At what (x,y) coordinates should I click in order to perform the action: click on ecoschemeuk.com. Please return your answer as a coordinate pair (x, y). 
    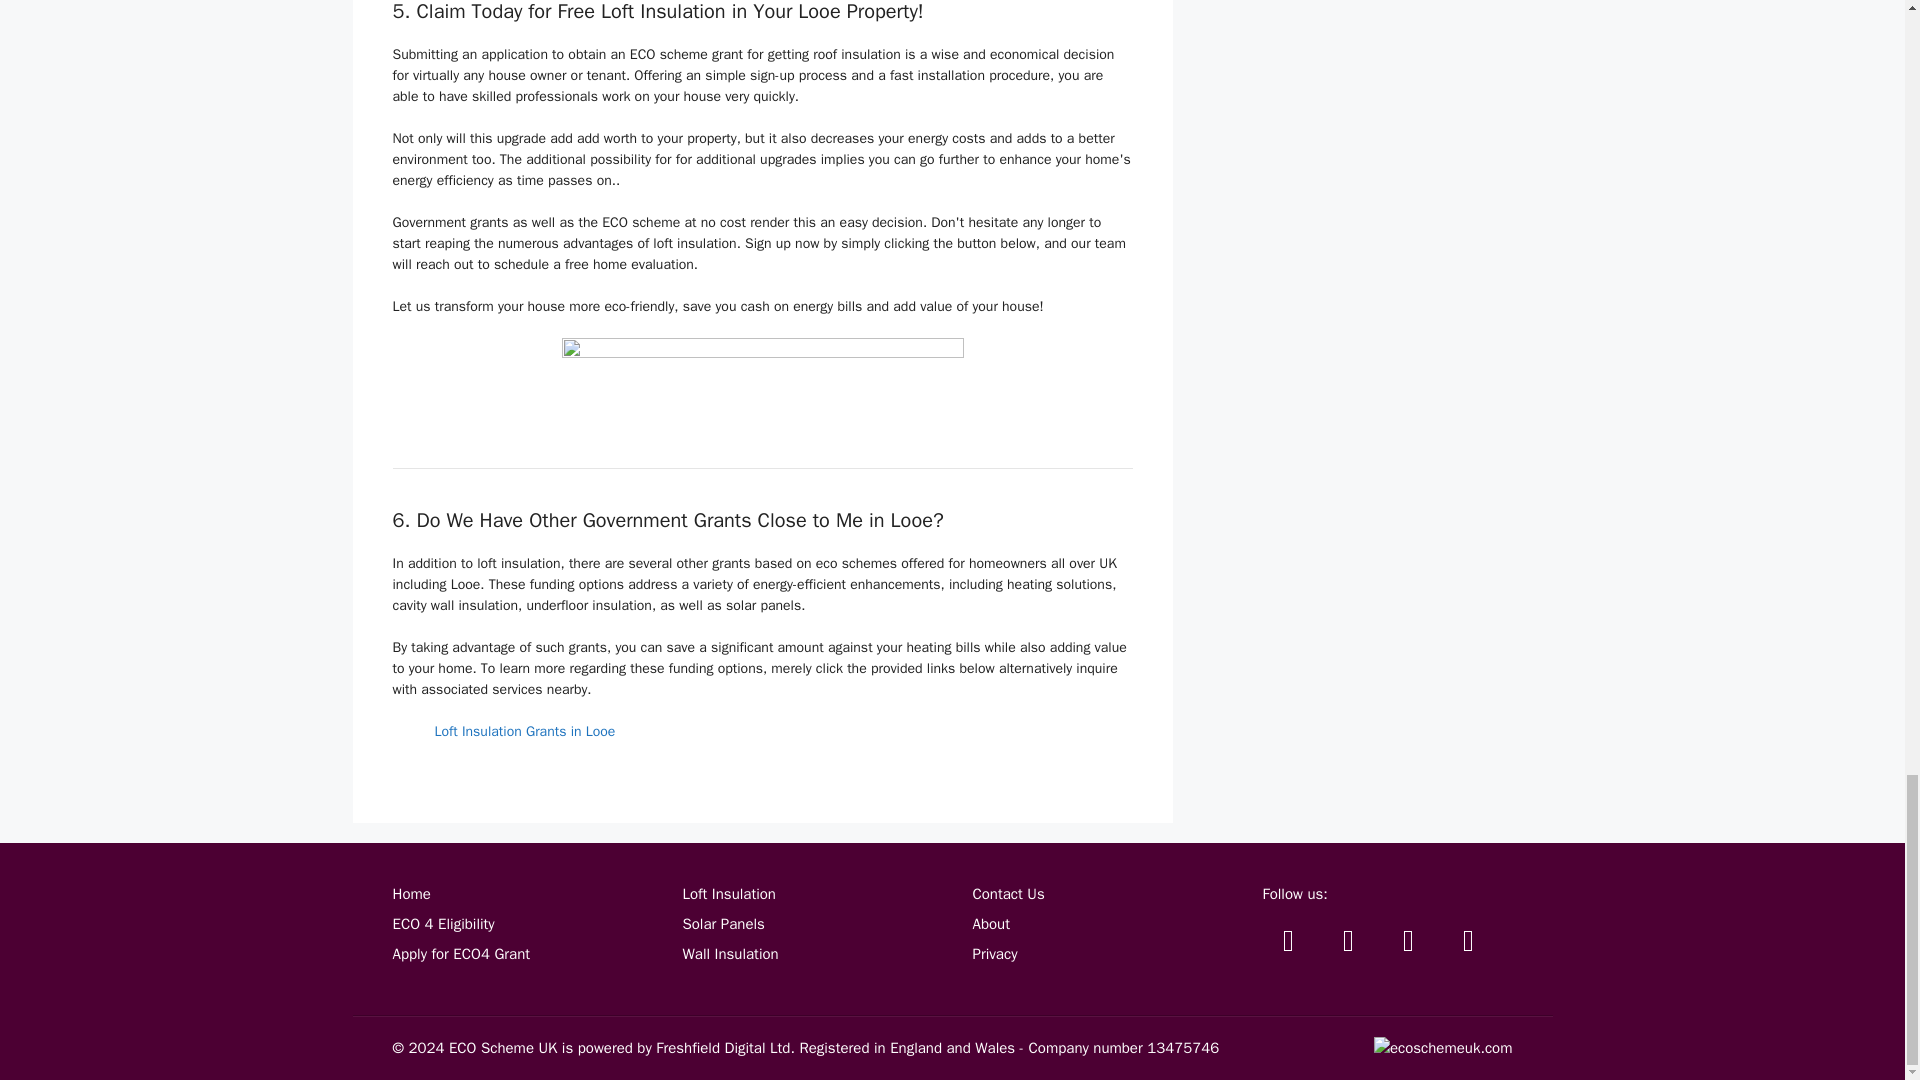
    Looking at the image, I should click on (1443, 1048).